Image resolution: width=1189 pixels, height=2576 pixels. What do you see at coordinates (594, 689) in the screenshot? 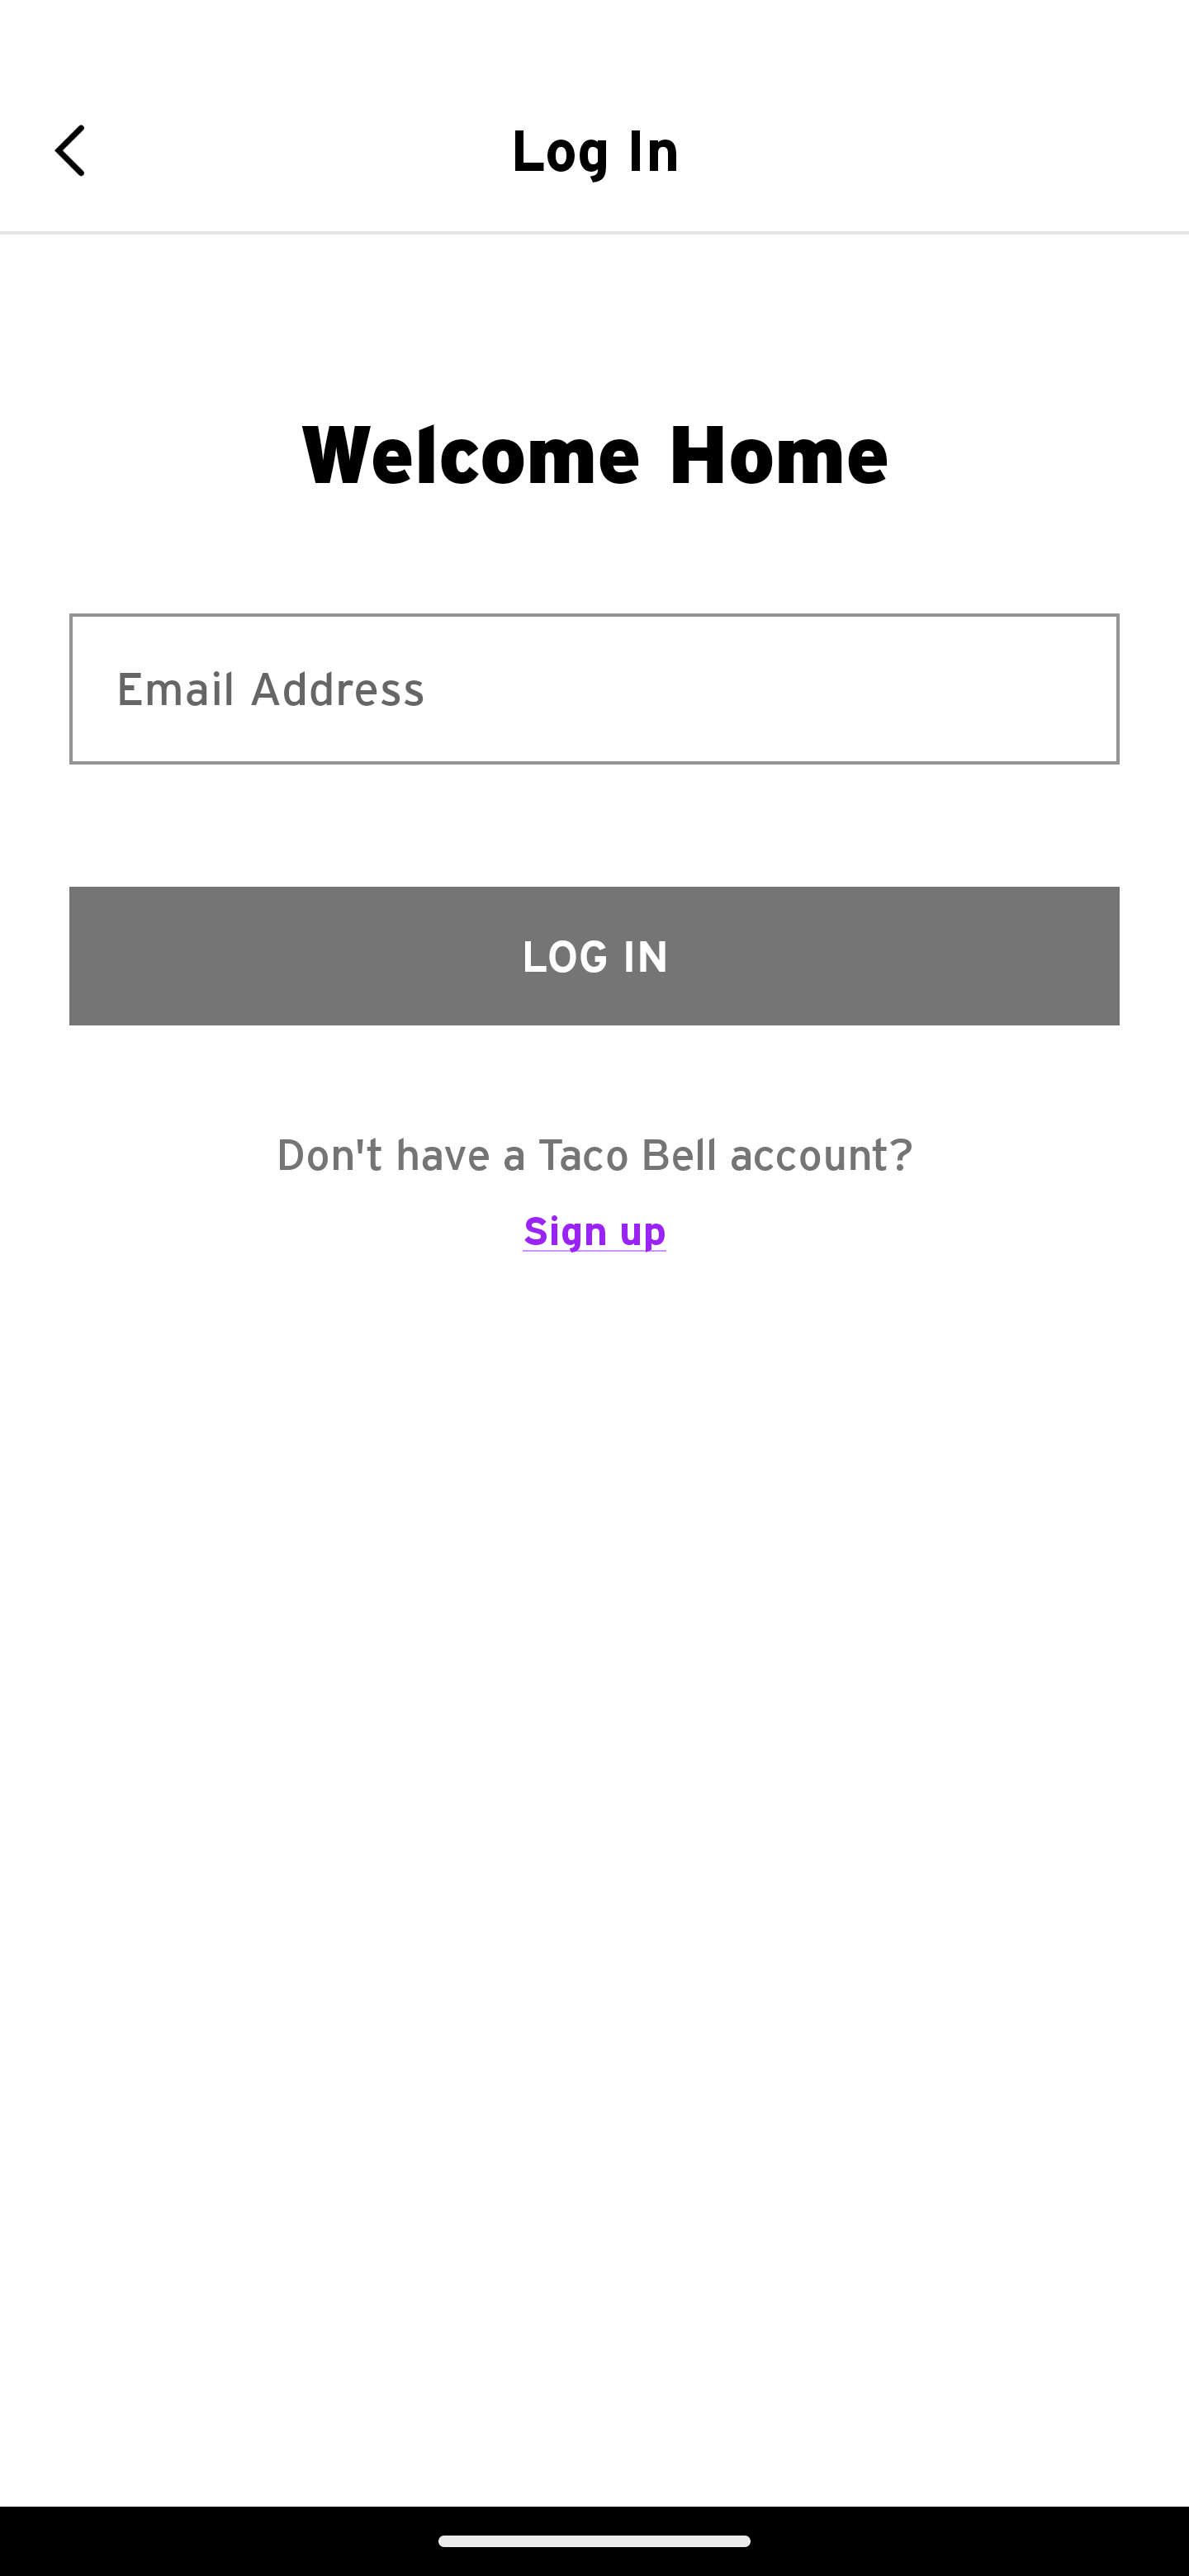
I see `Email Address` at bounding box center [594, 689].